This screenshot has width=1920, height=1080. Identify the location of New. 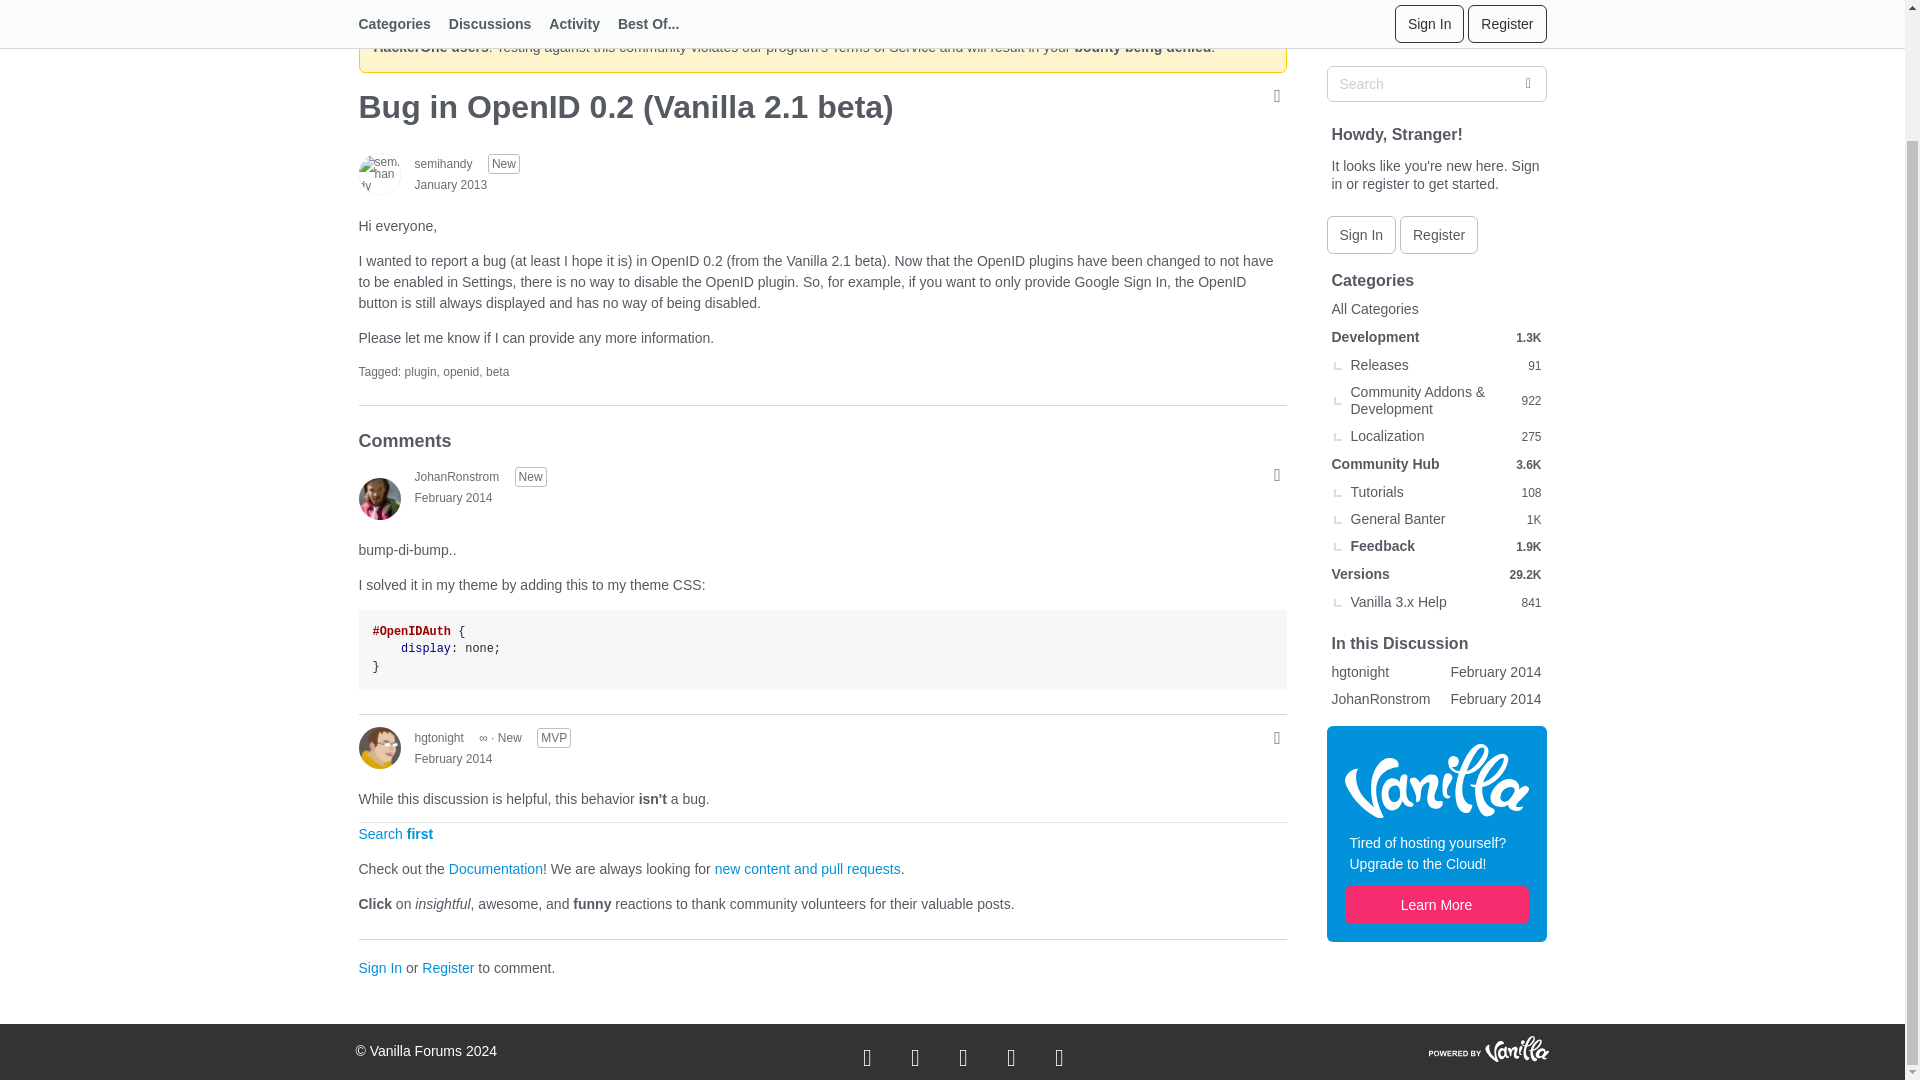
(504, 164).